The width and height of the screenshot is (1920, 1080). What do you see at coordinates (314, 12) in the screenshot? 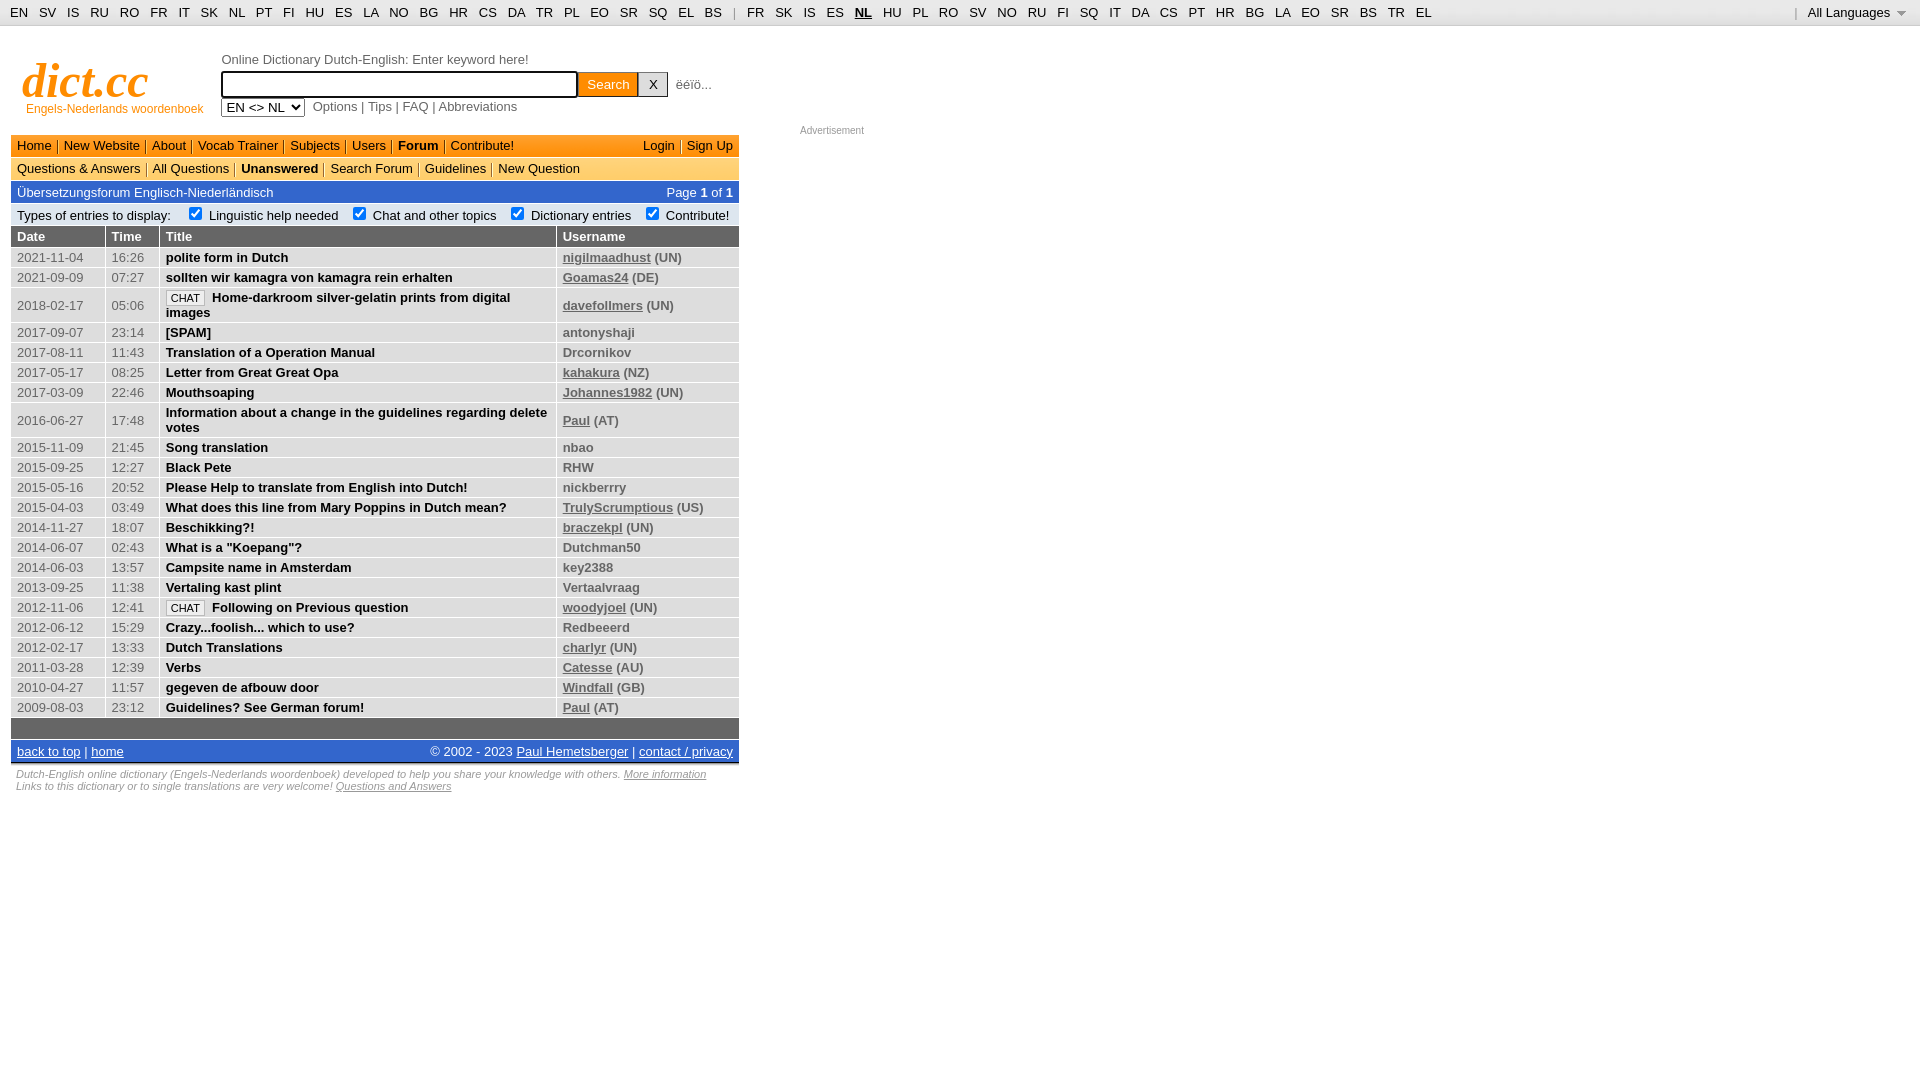
I see `HU` at bounding box center [314, 12].